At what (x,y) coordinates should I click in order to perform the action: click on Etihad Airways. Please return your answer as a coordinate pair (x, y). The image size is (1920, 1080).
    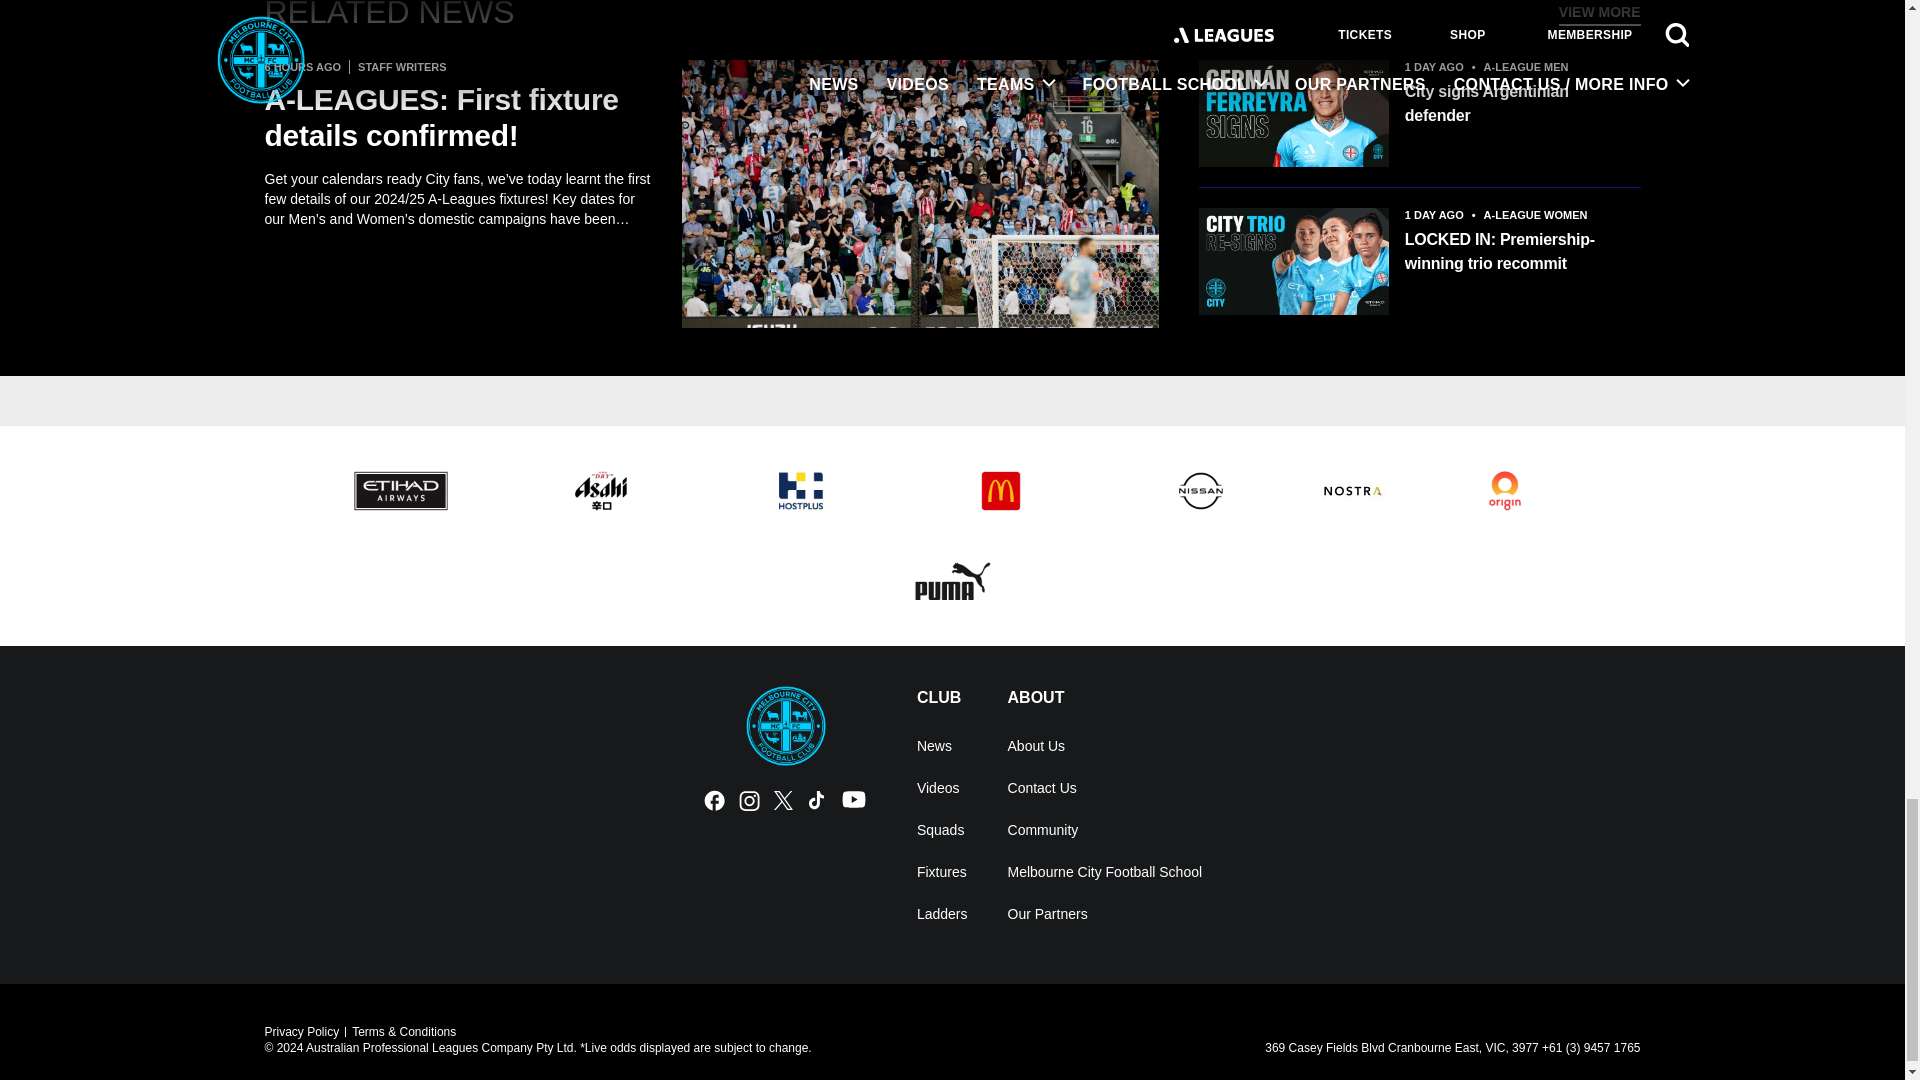
    Looking at the image, I should click on (400, 490).